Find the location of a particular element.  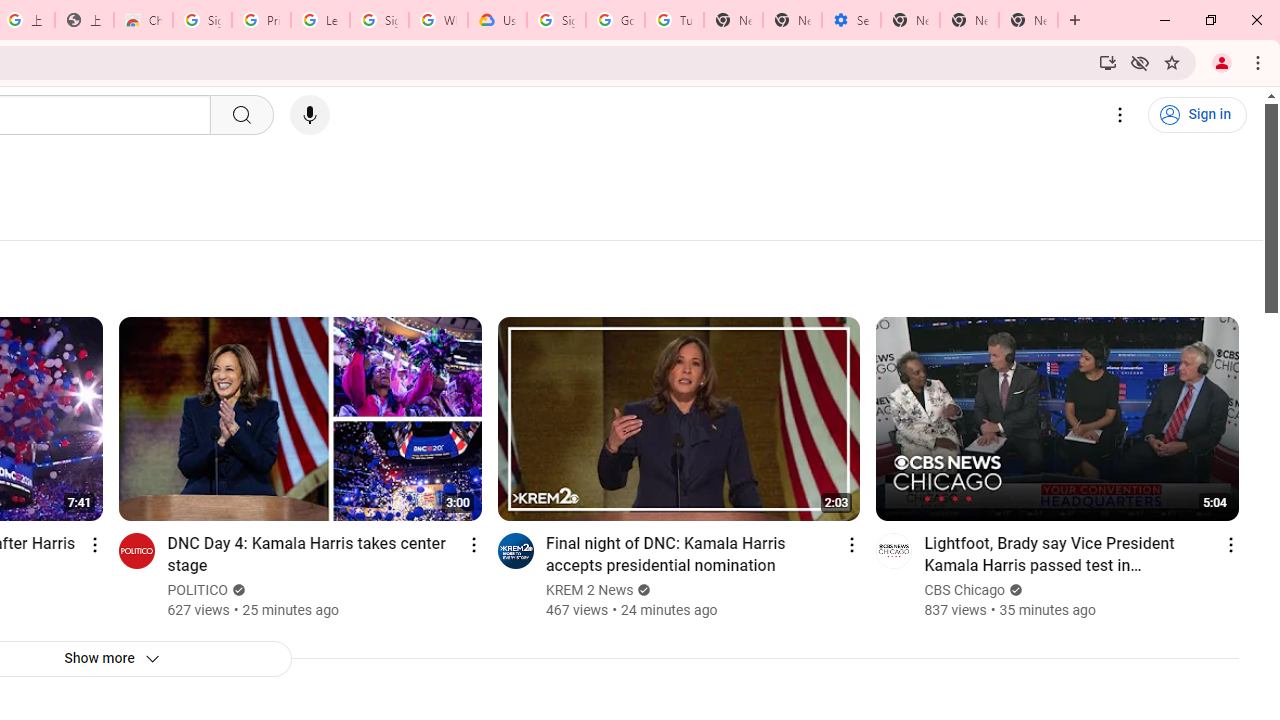

Sign in - Google Accounts is located at coordinates (202, 20).